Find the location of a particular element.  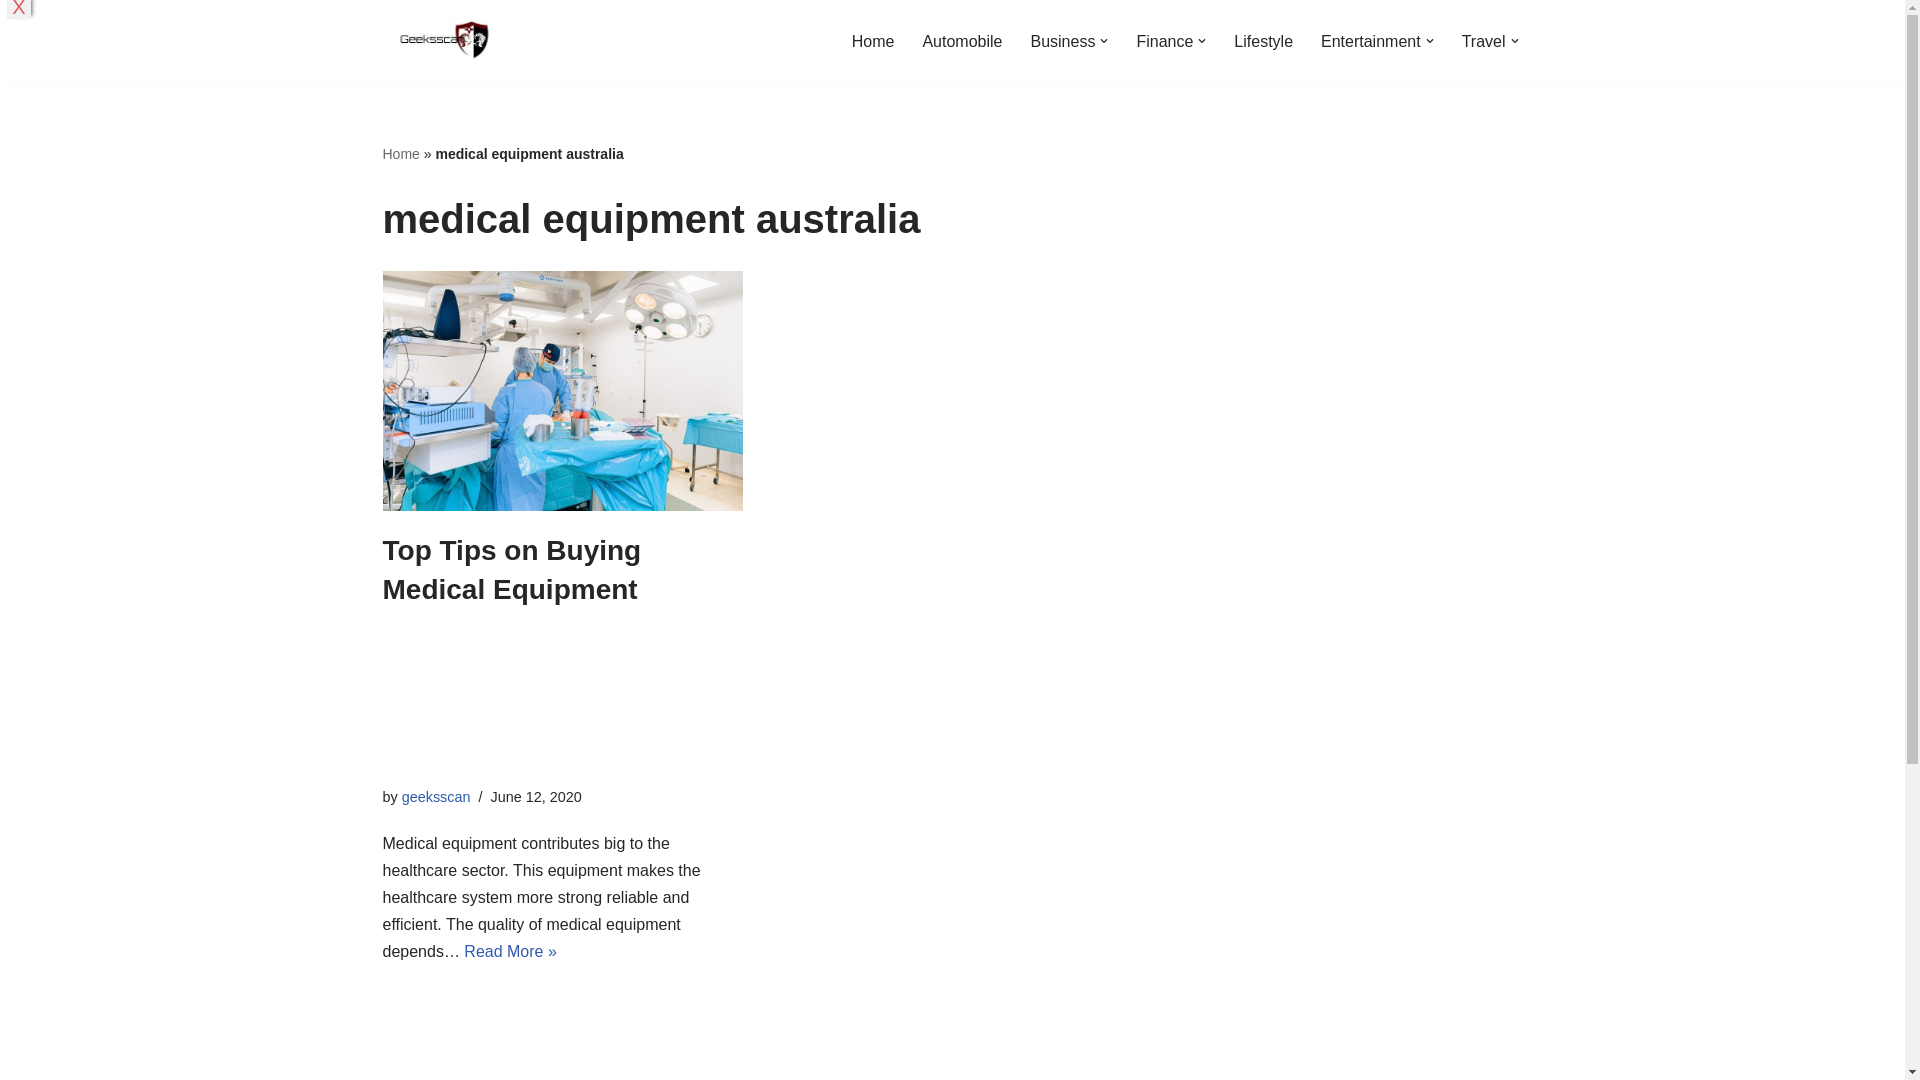

Home is located at coordinates (873, 42).